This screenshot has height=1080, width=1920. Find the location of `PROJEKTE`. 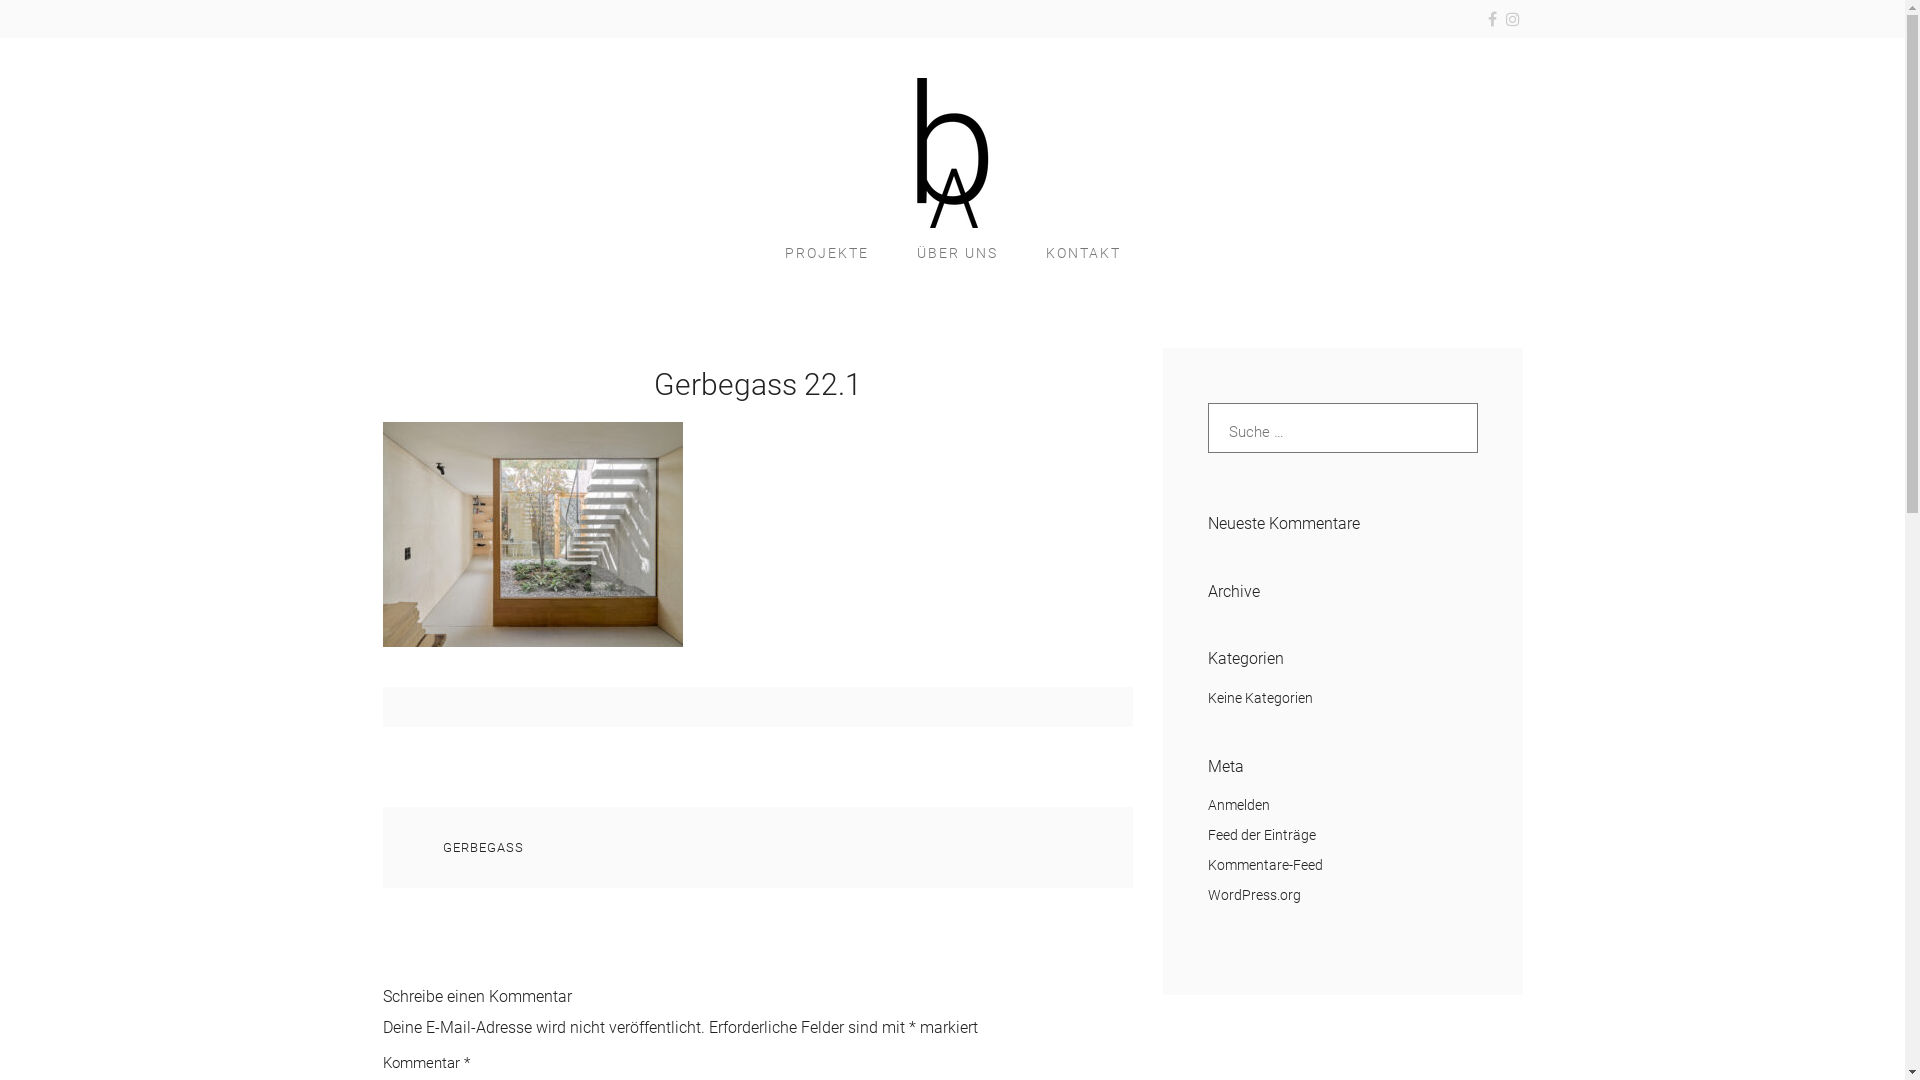

PROJEKTE is located at coordinates (826, 253).